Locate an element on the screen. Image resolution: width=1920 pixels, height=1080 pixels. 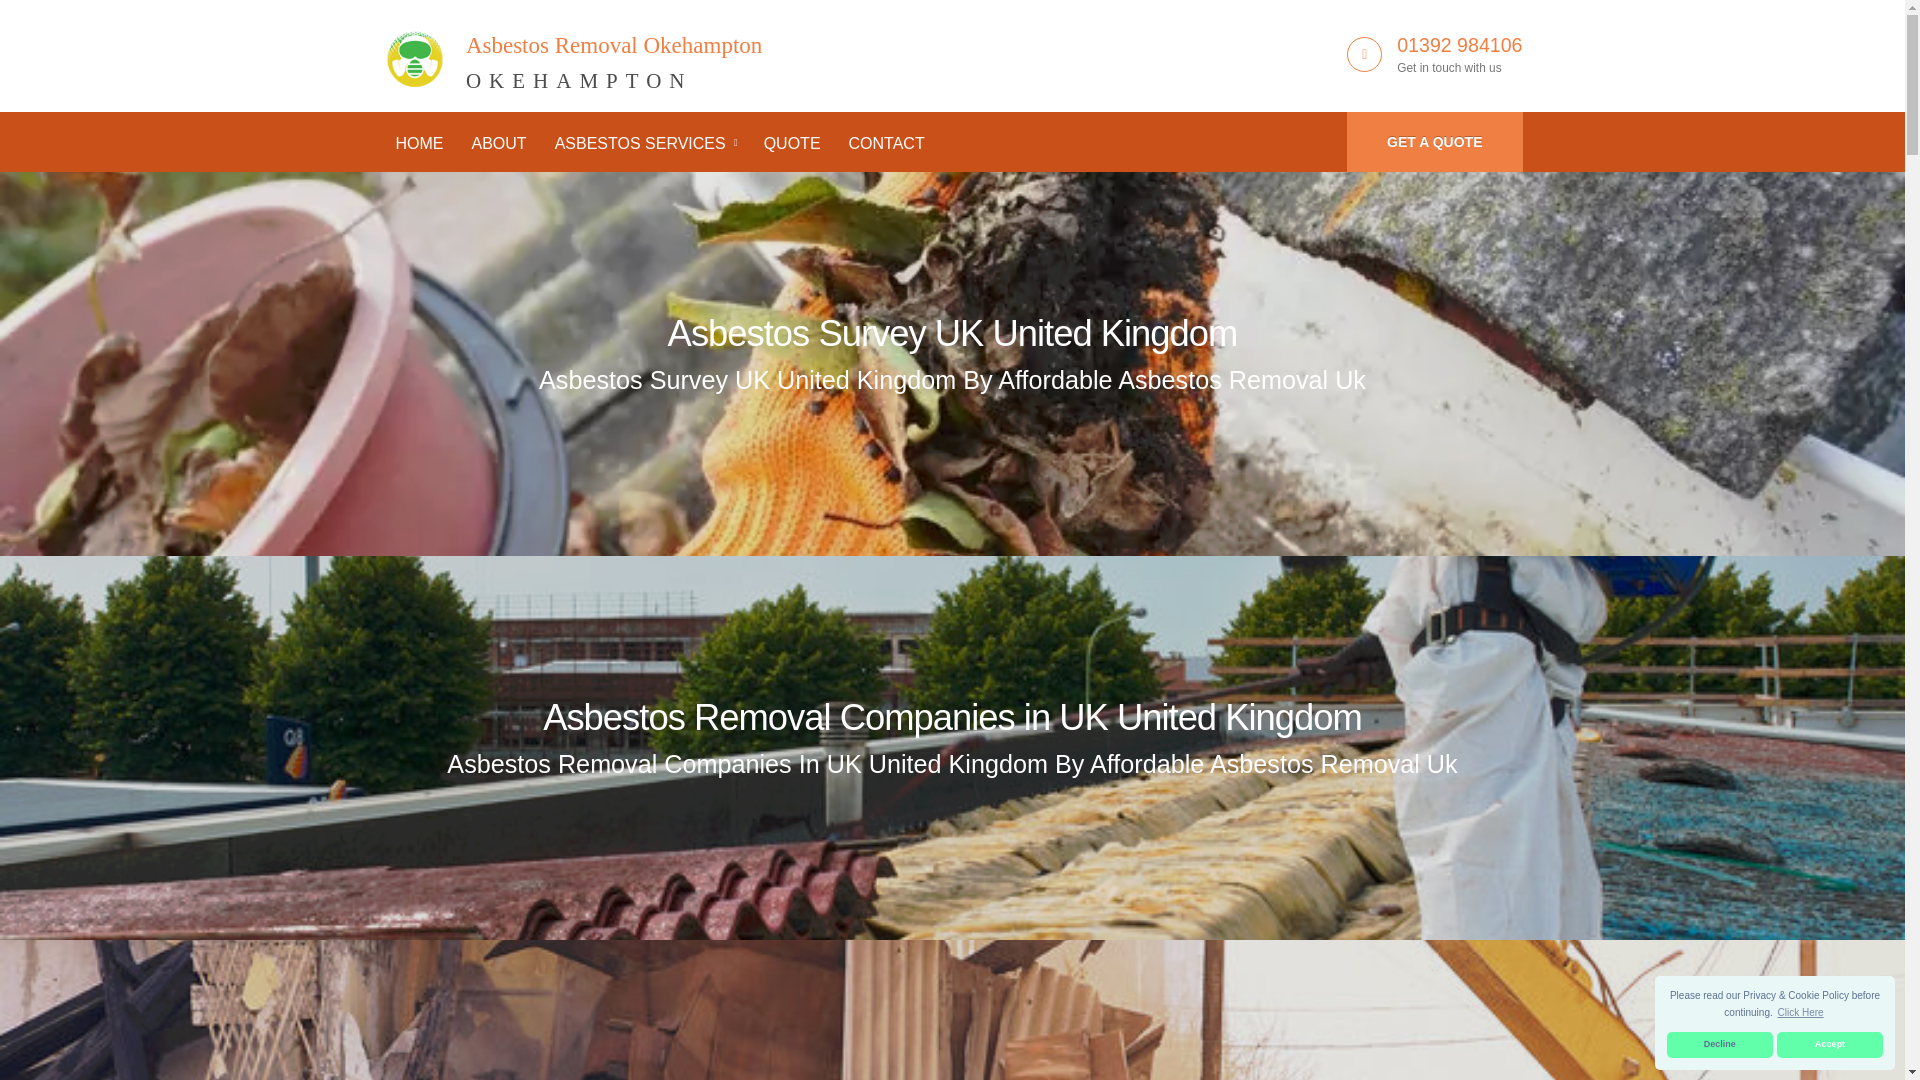
CONTACT is located at coordinates (953, 334).